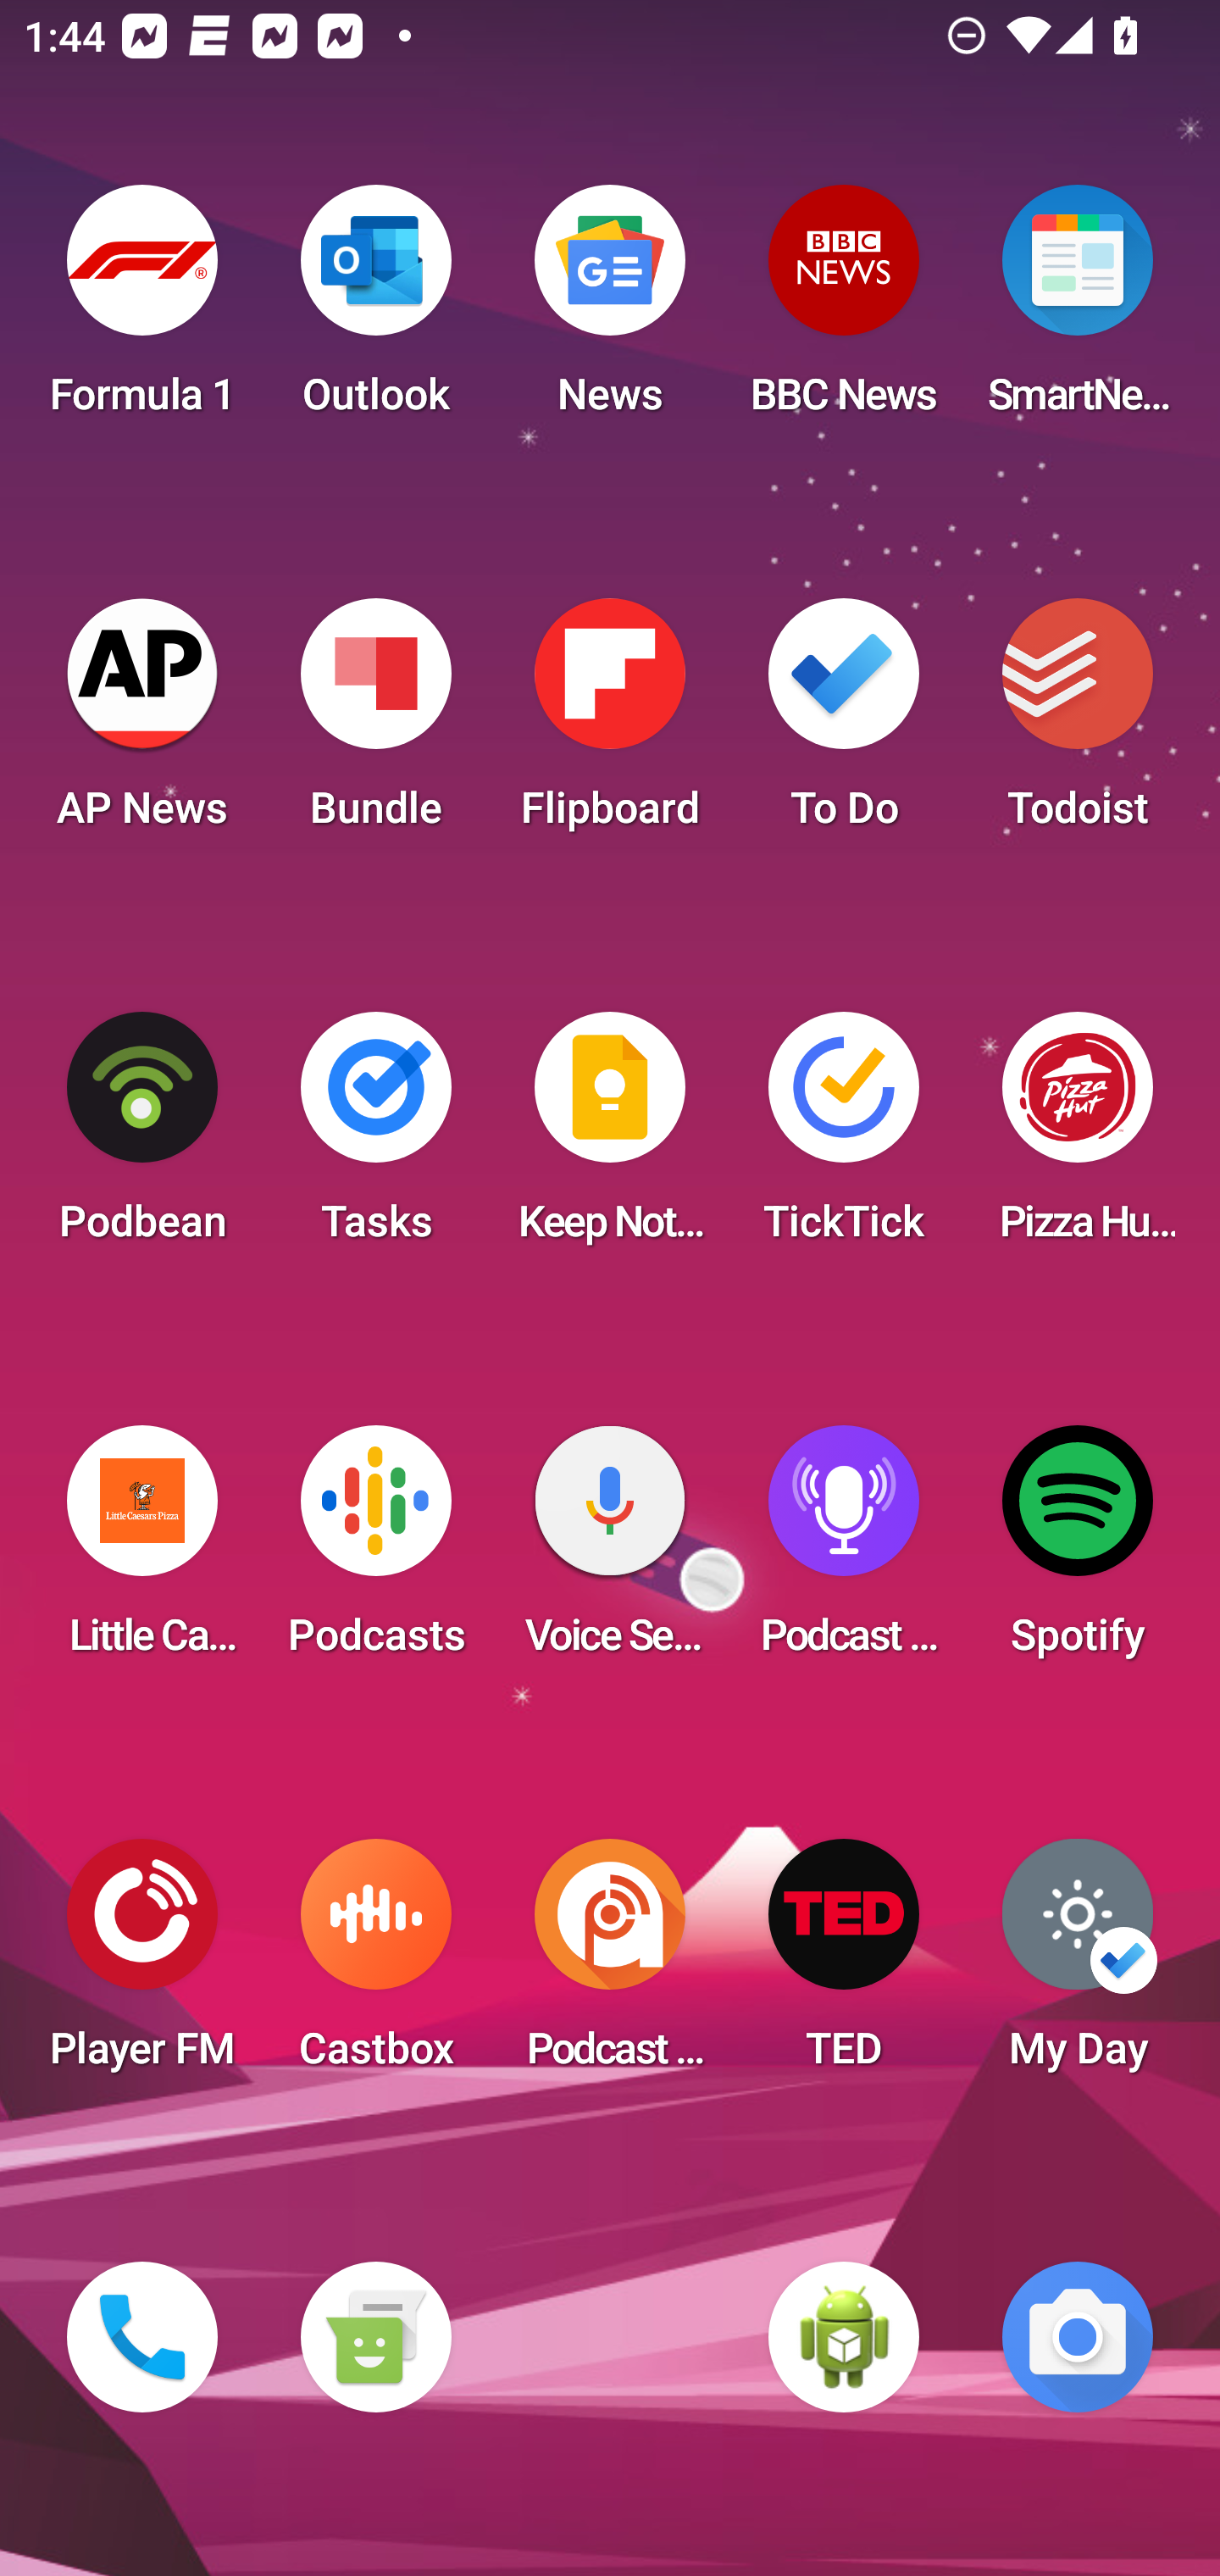 The height and width of the screenshot is (2576, 1220). Describe the element at coordinates (142, 310) in the screenshot. I see `Formula 1` at that location.